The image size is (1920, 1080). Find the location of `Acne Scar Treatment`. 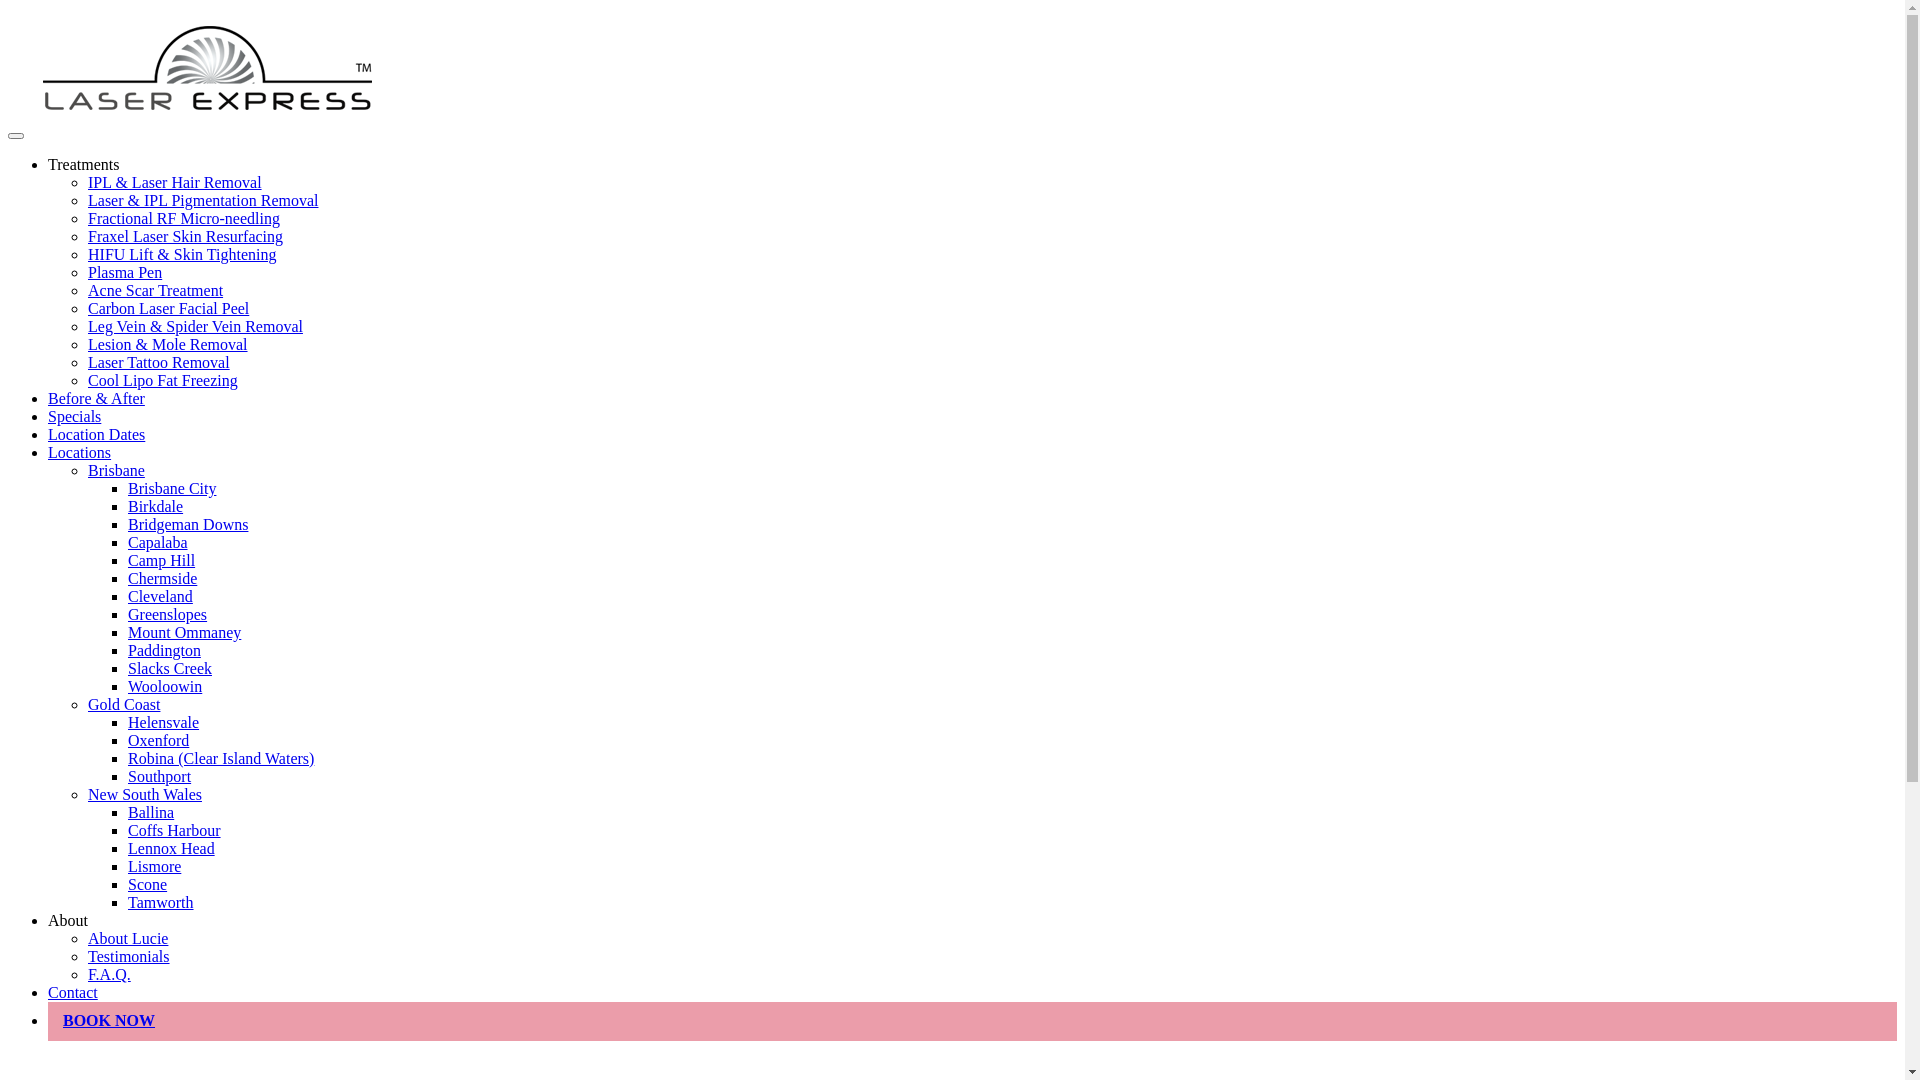

Acne Scar Treatment is located at coordinates (156, 290).